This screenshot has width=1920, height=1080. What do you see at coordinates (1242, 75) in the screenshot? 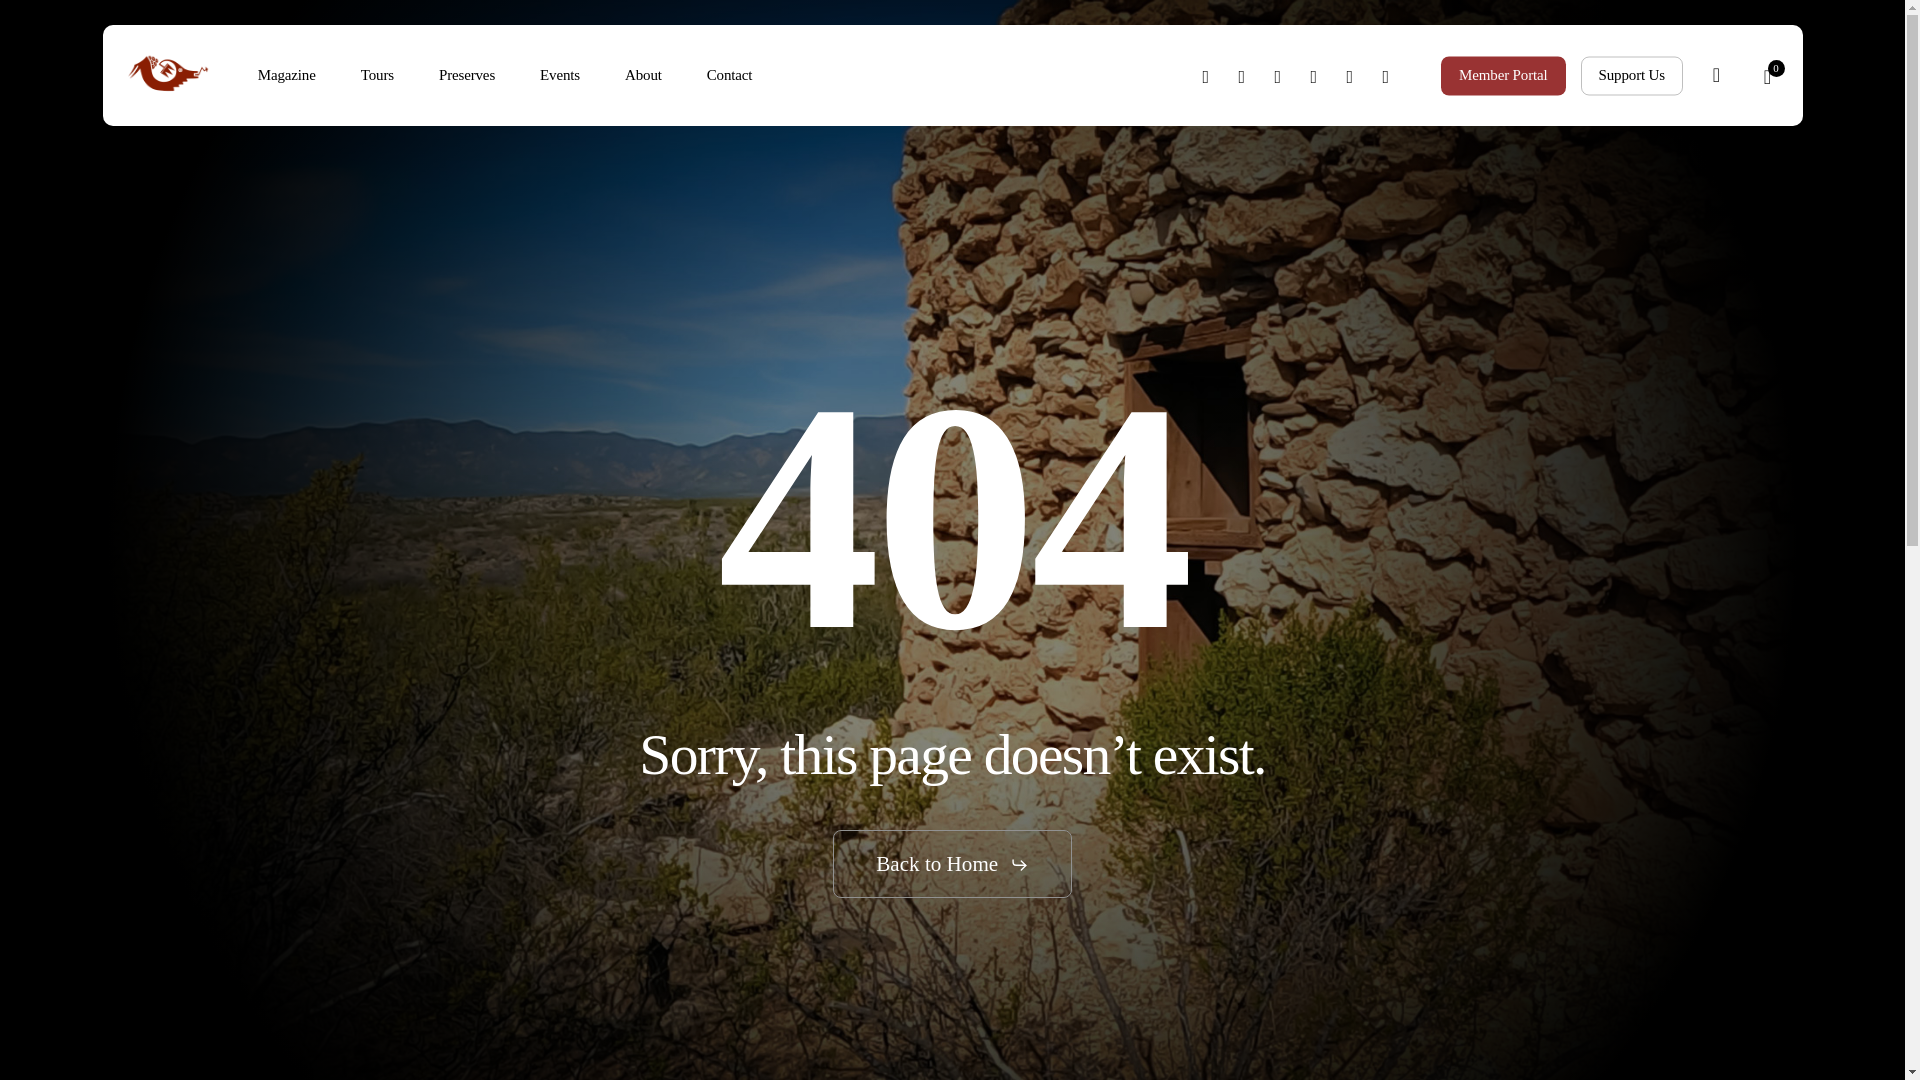
I see `facebook` at bounding box center [1242, 75].